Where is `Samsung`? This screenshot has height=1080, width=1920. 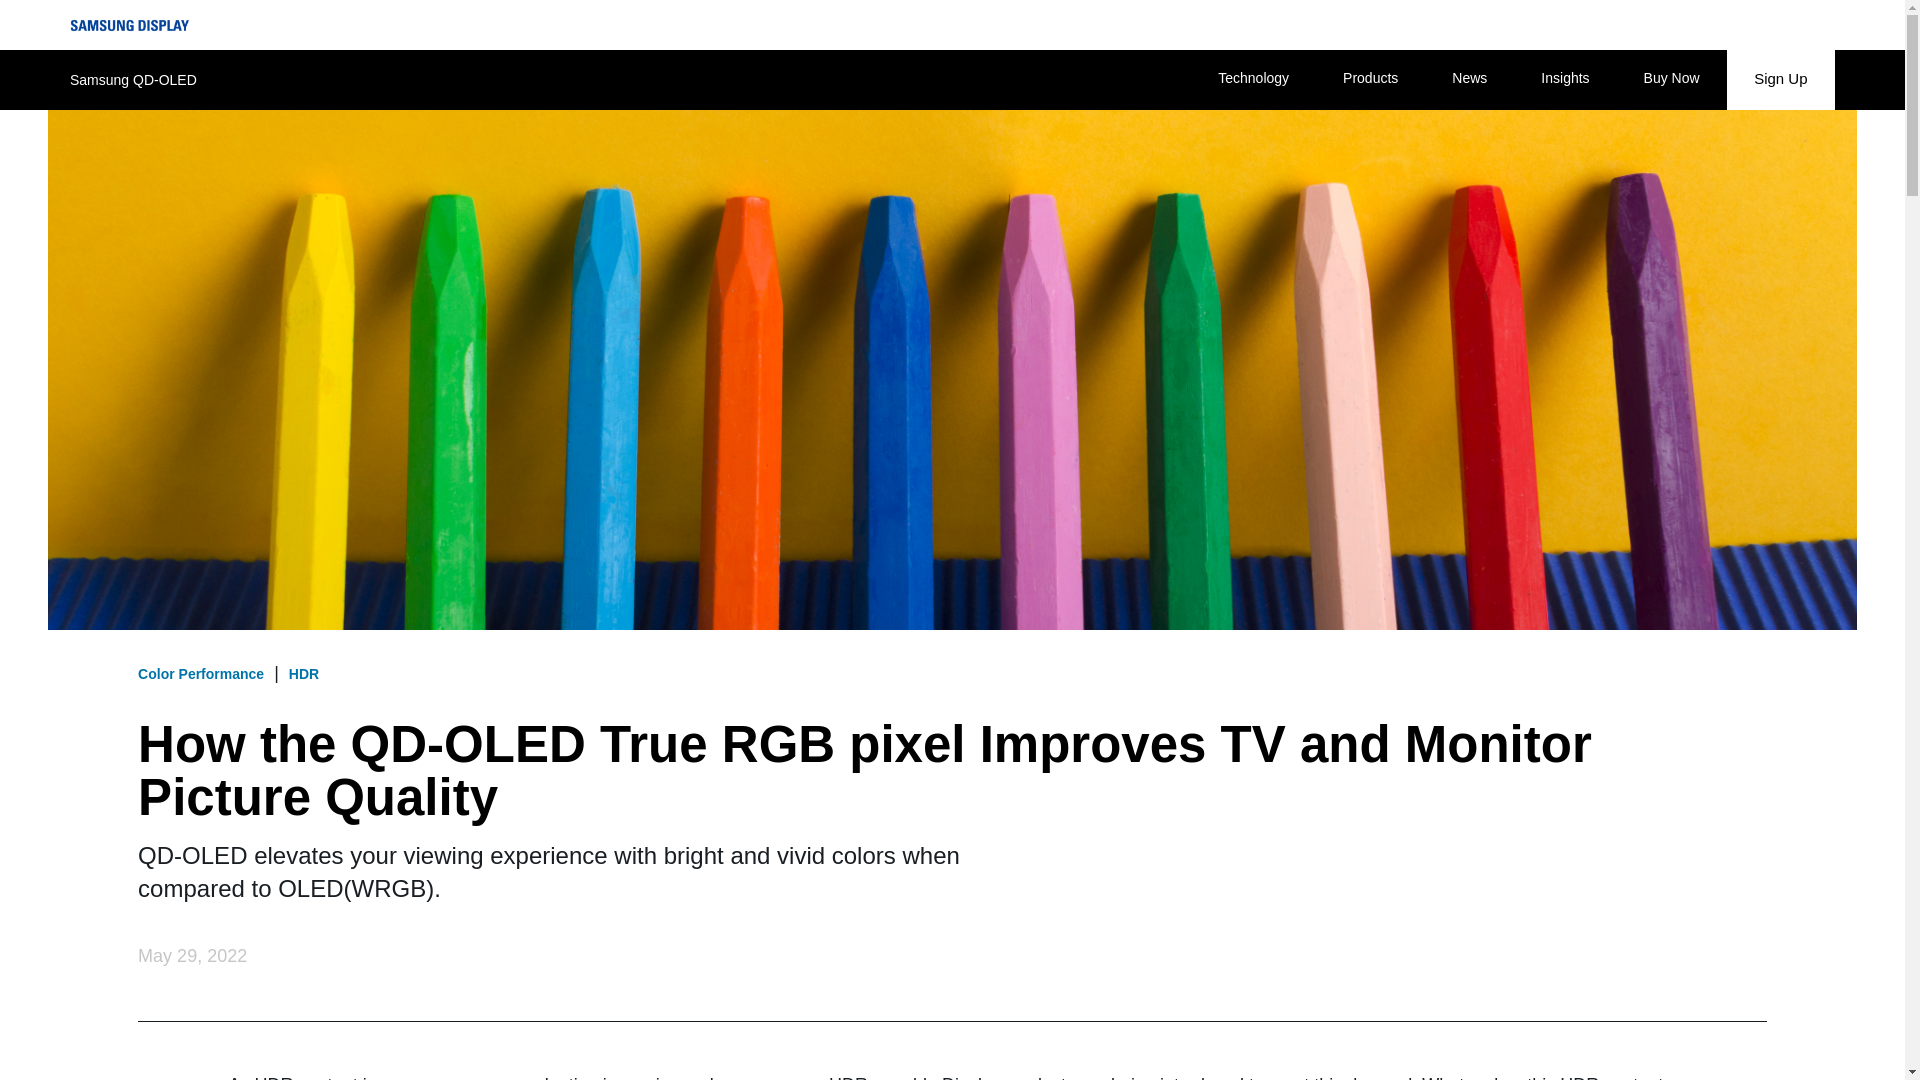
Samsung is located at coordinates (155, 34).